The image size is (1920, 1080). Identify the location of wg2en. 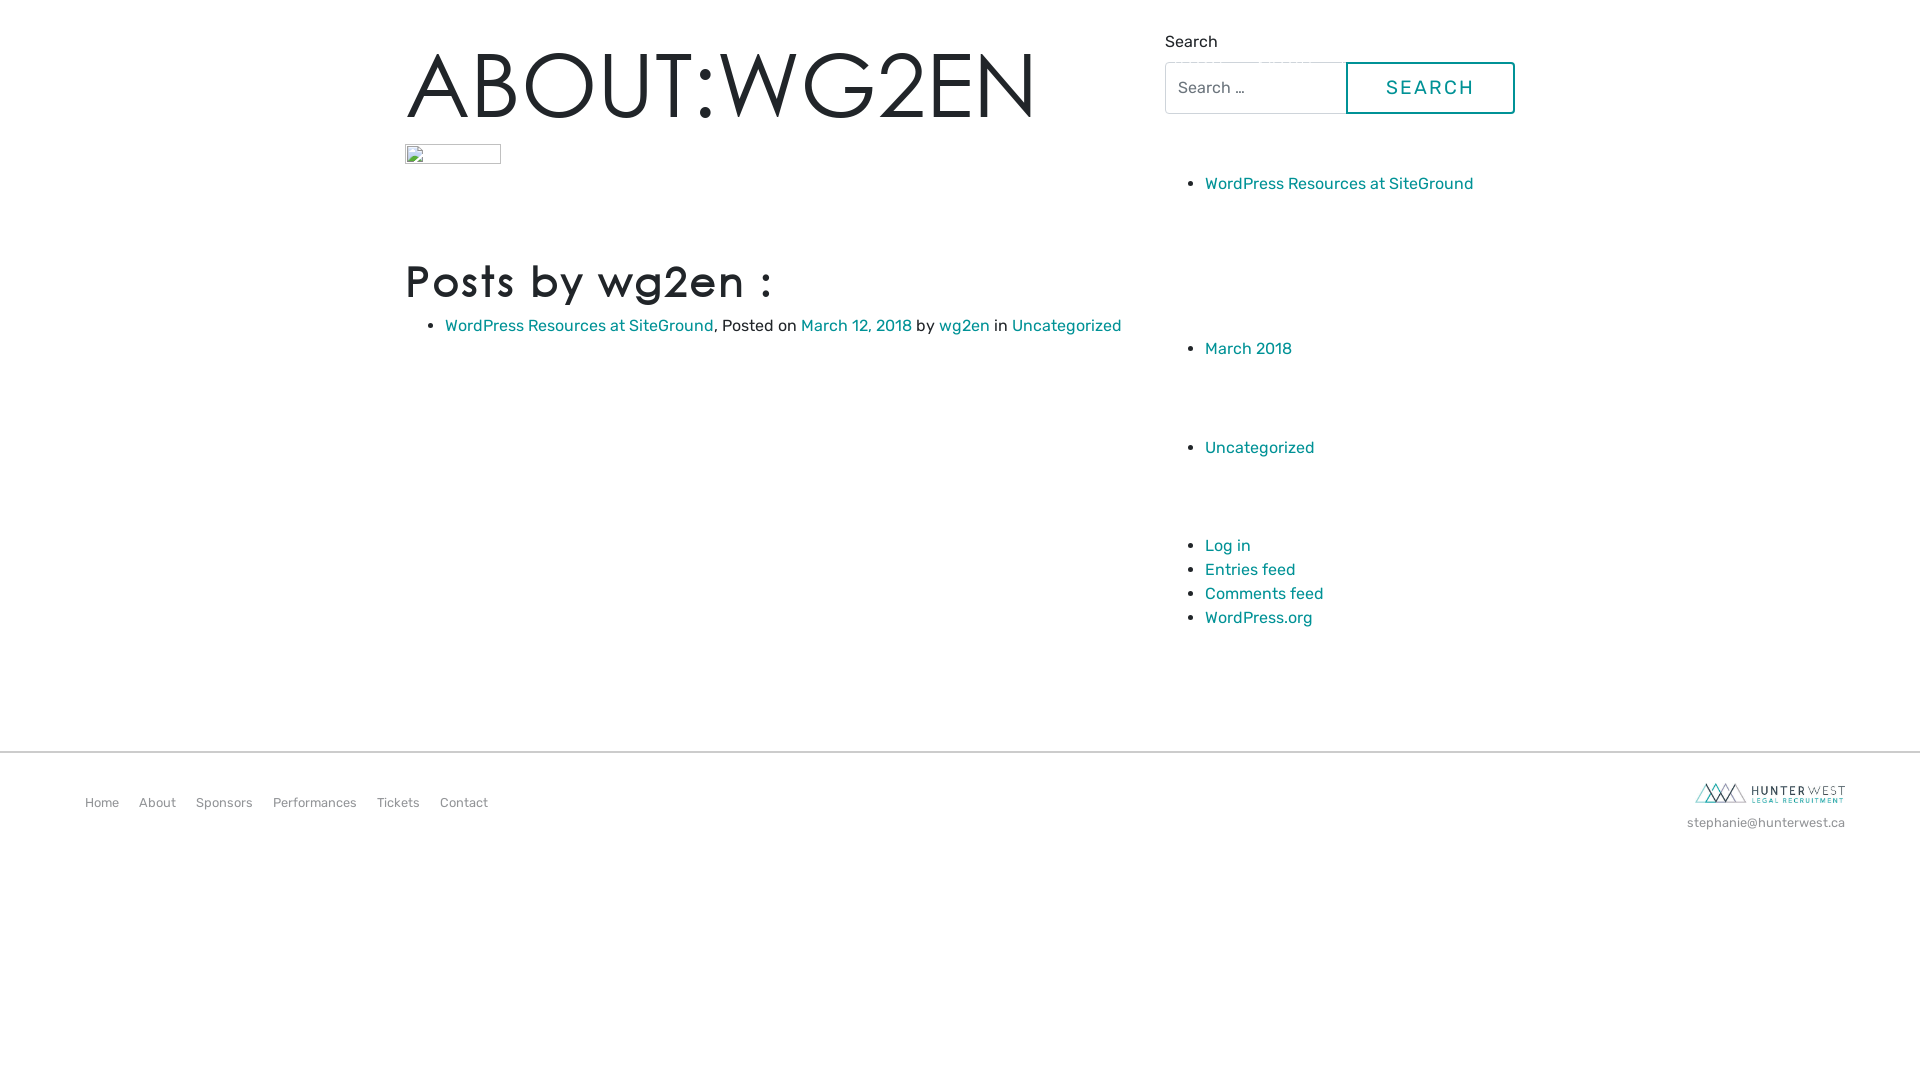
(964, 326).